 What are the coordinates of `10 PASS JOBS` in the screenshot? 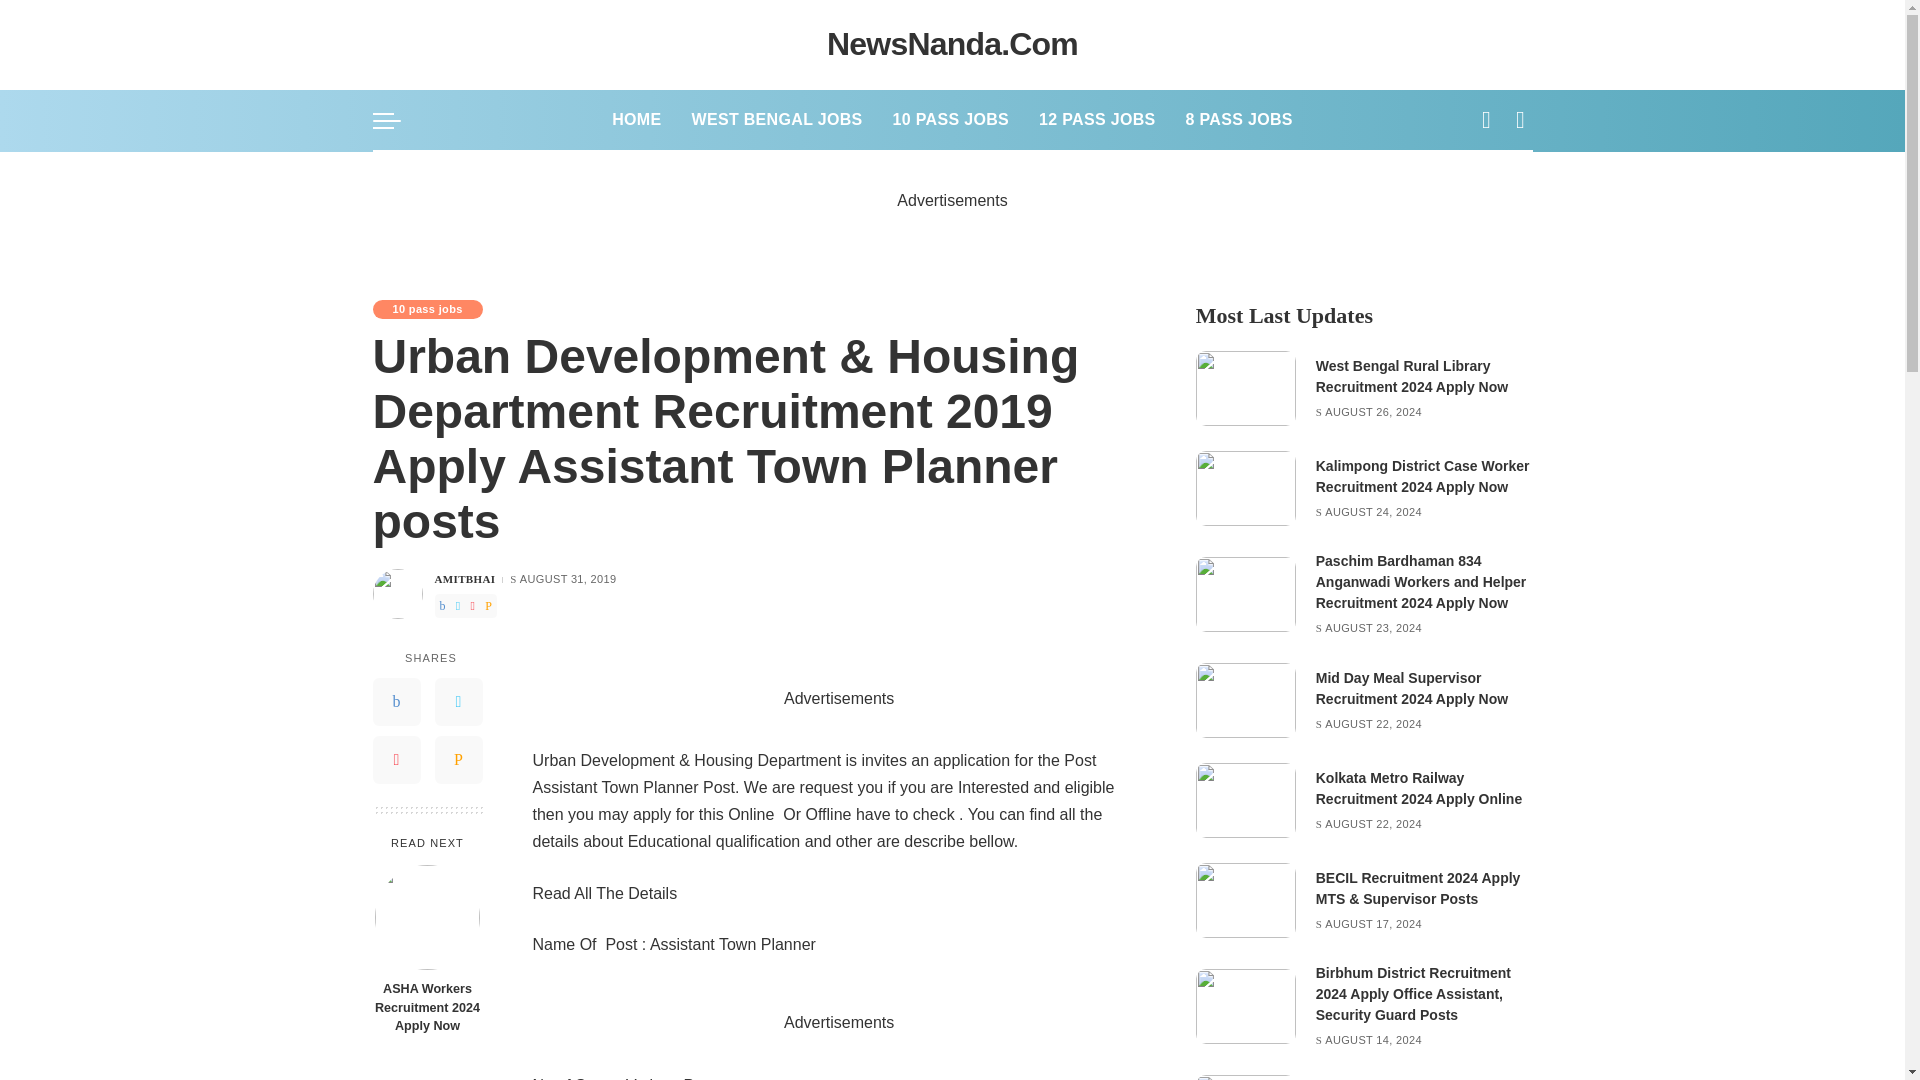 It's located at (950, 120).